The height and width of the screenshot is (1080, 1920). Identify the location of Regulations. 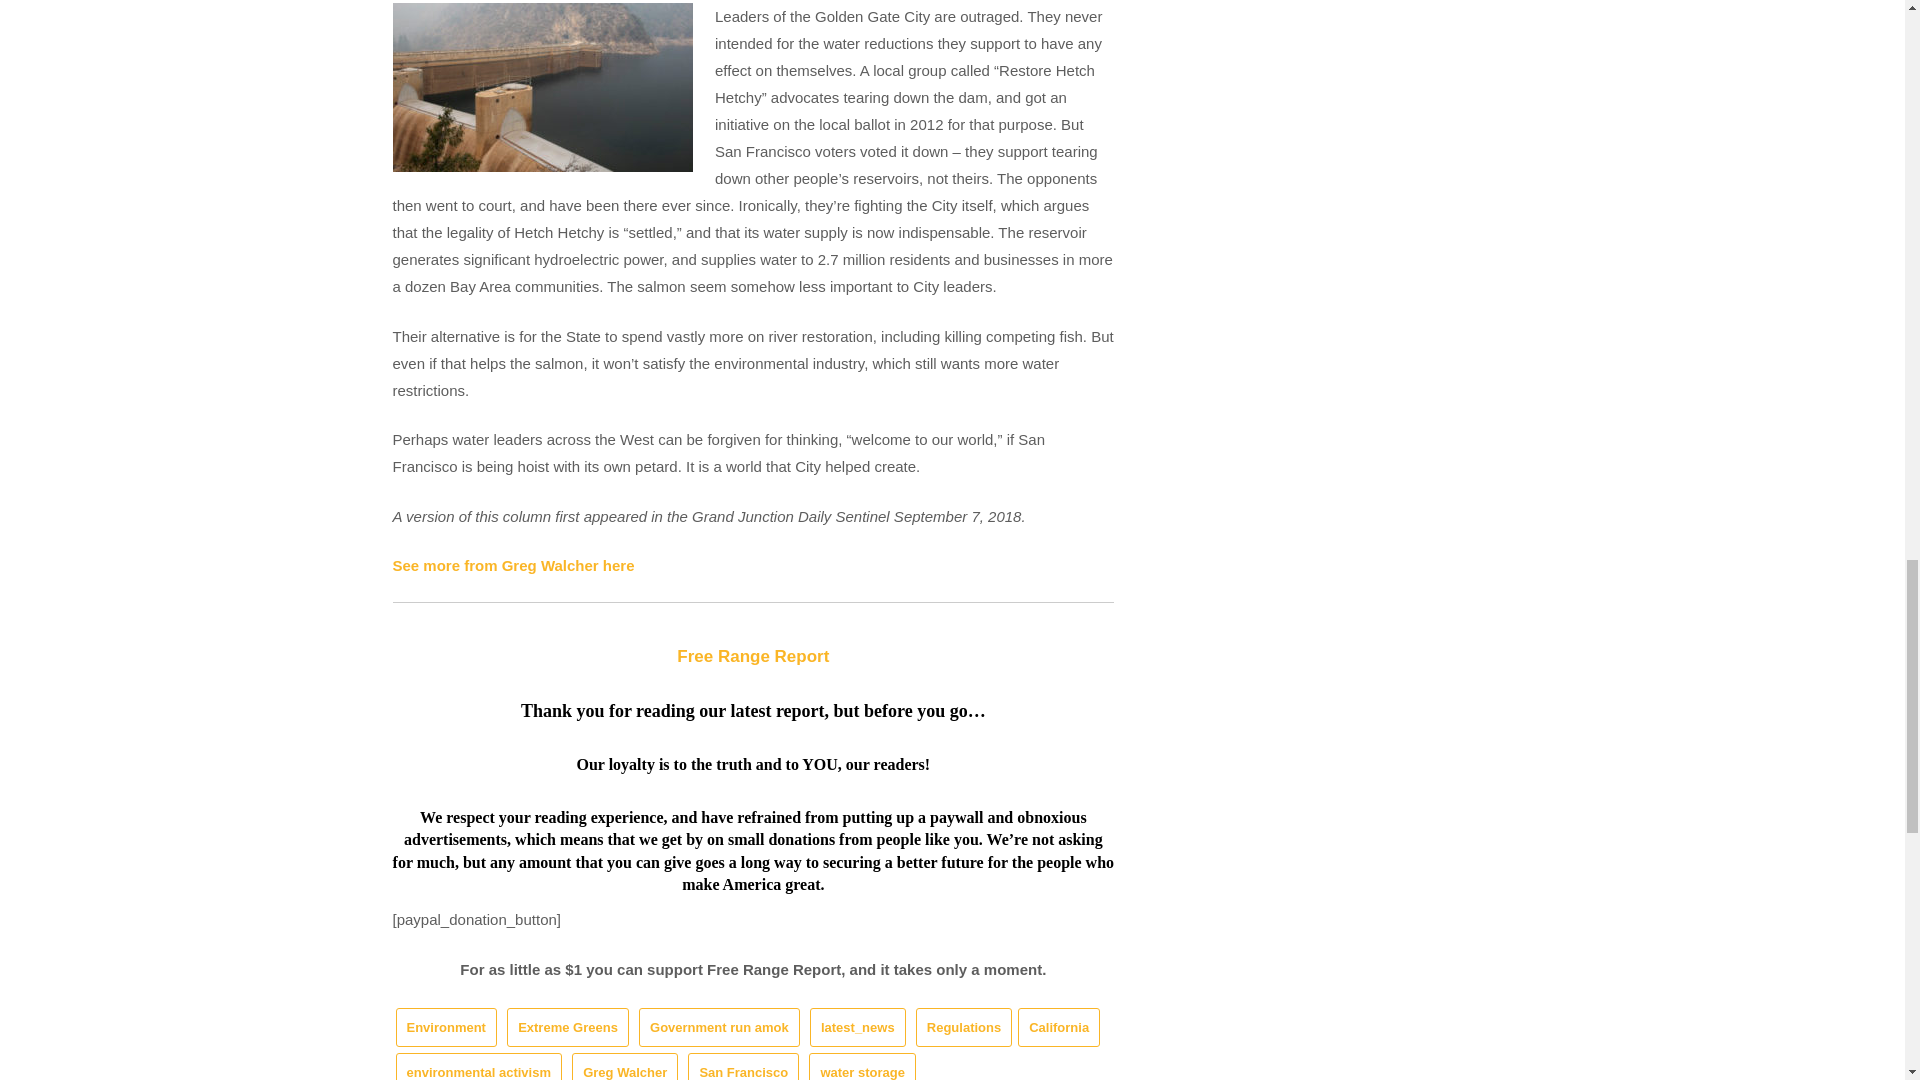
(963, 1026).